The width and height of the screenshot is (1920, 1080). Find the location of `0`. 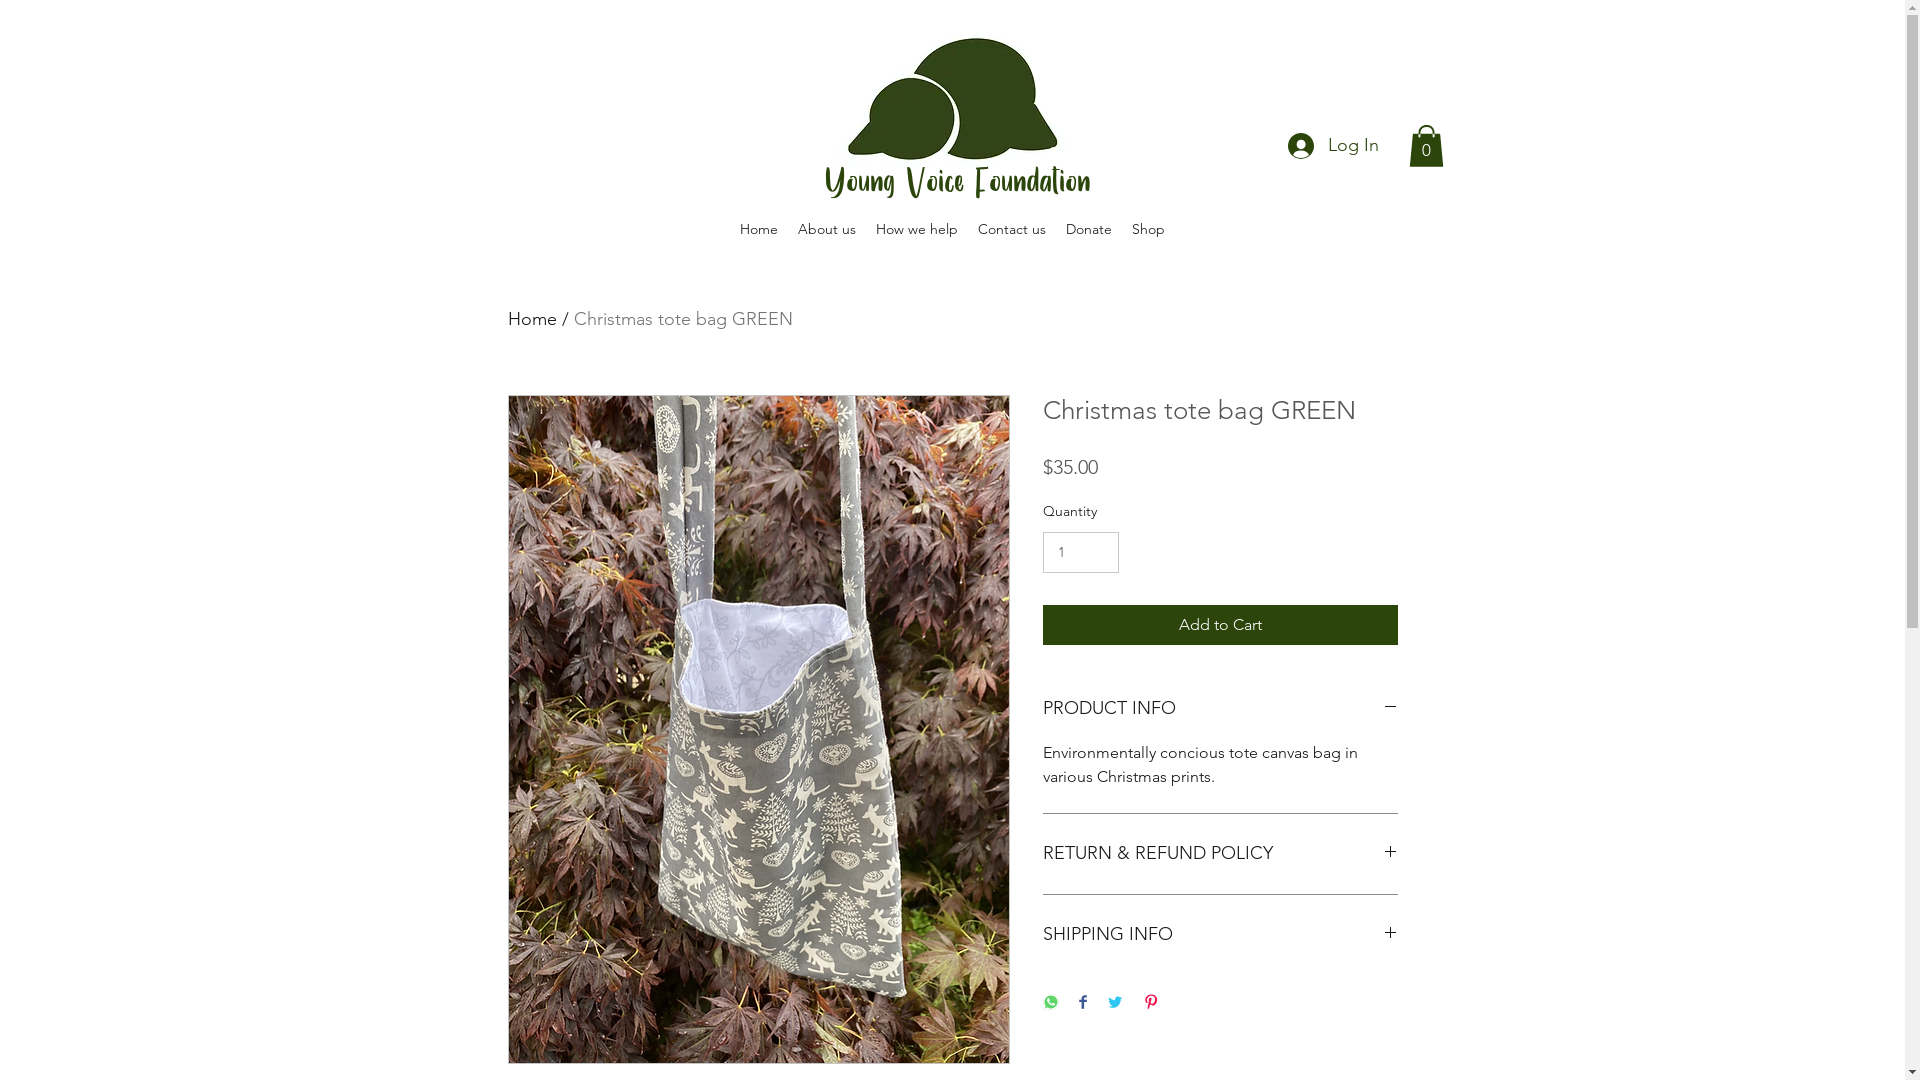

0 is located at coordinates (1426, 146).